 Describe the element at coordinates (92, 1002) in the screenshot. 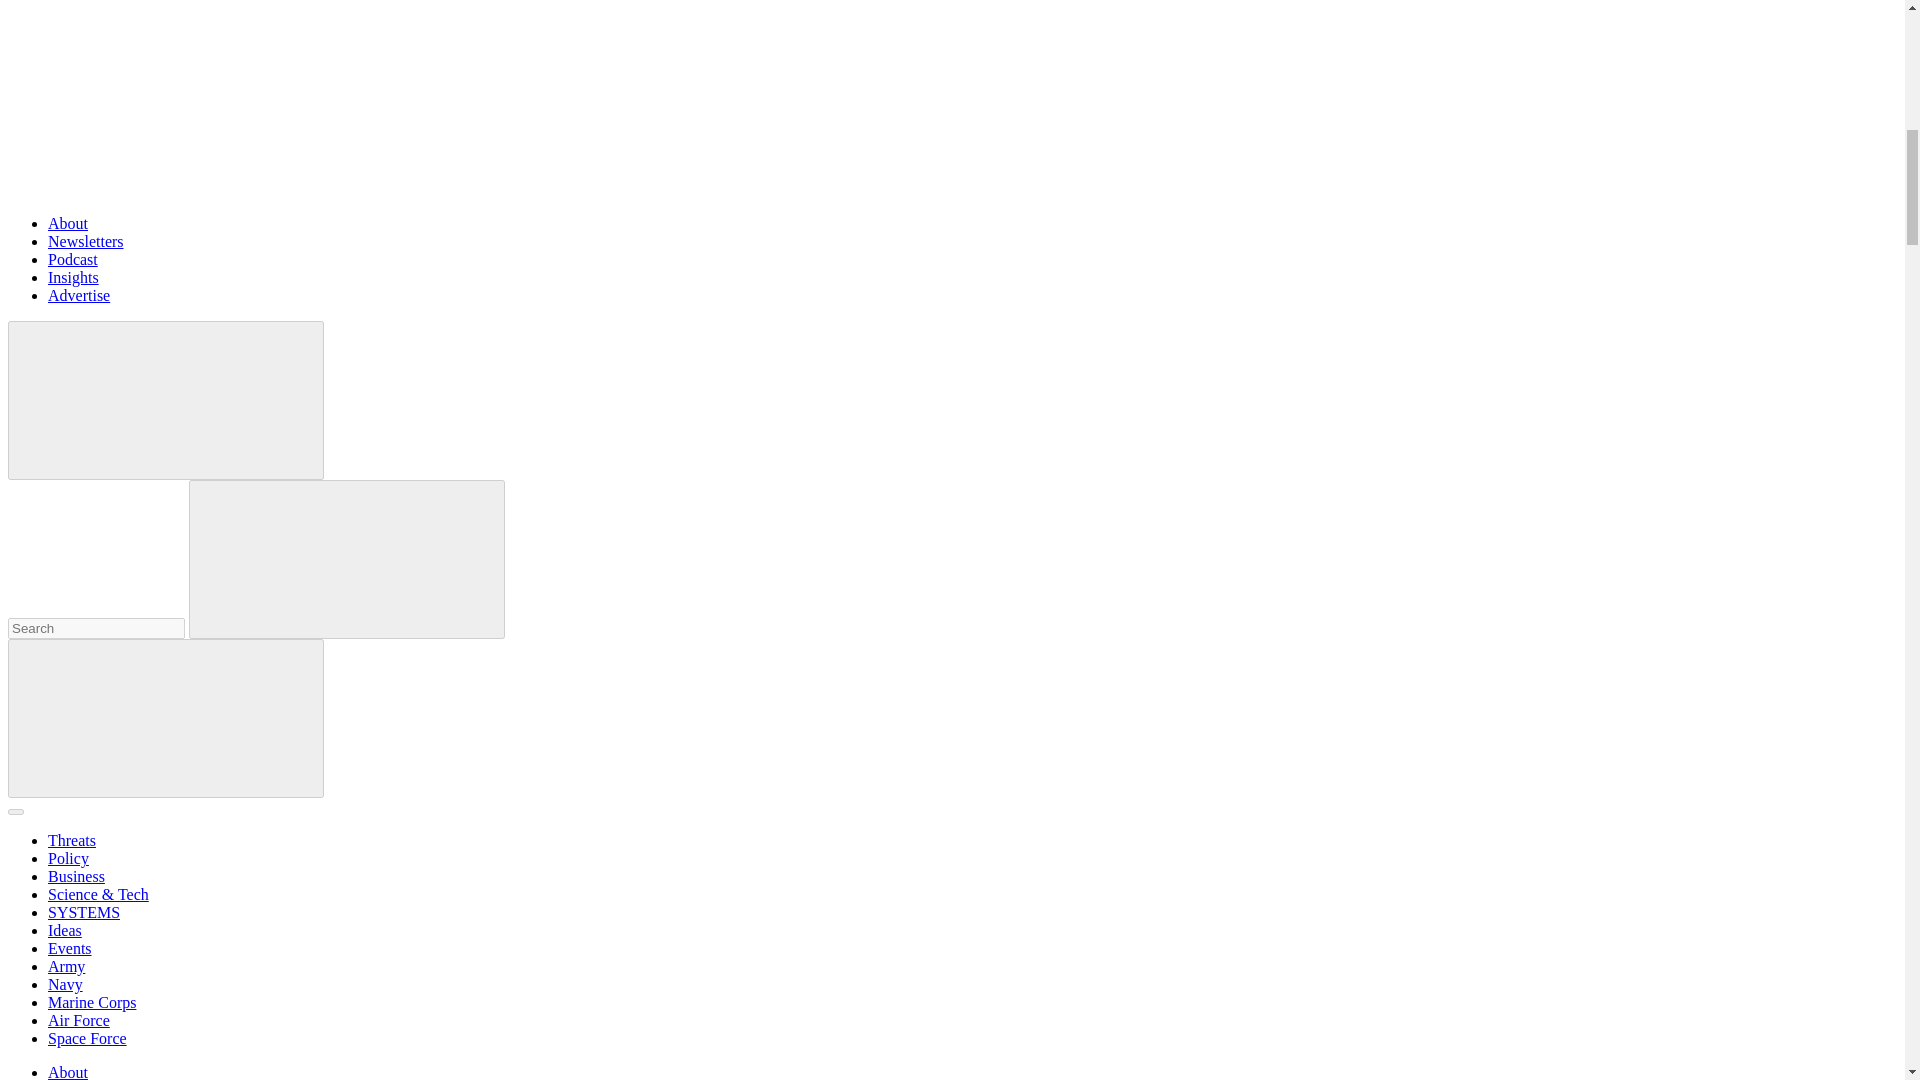

I see `Marine Corps` at that location.